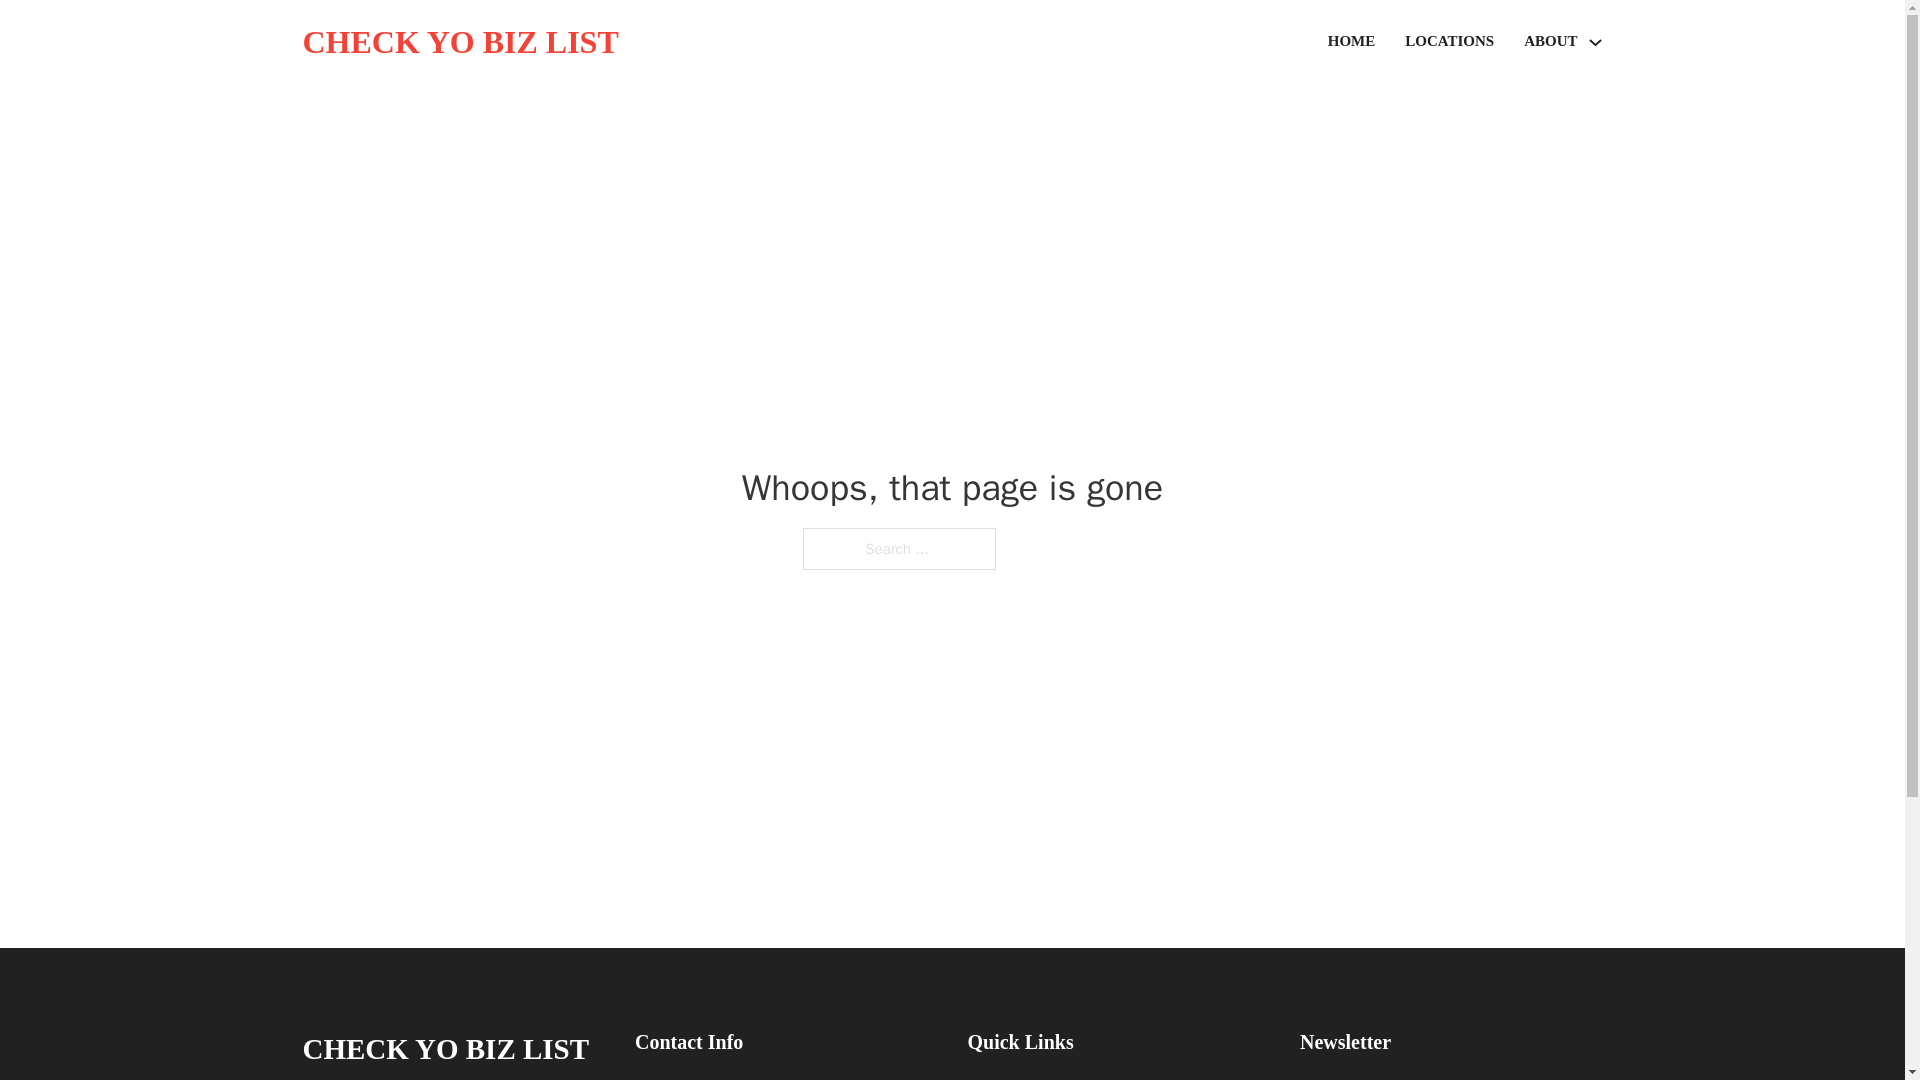  I want to click on CHECK YO BIZ LIST, so click(460, 42).